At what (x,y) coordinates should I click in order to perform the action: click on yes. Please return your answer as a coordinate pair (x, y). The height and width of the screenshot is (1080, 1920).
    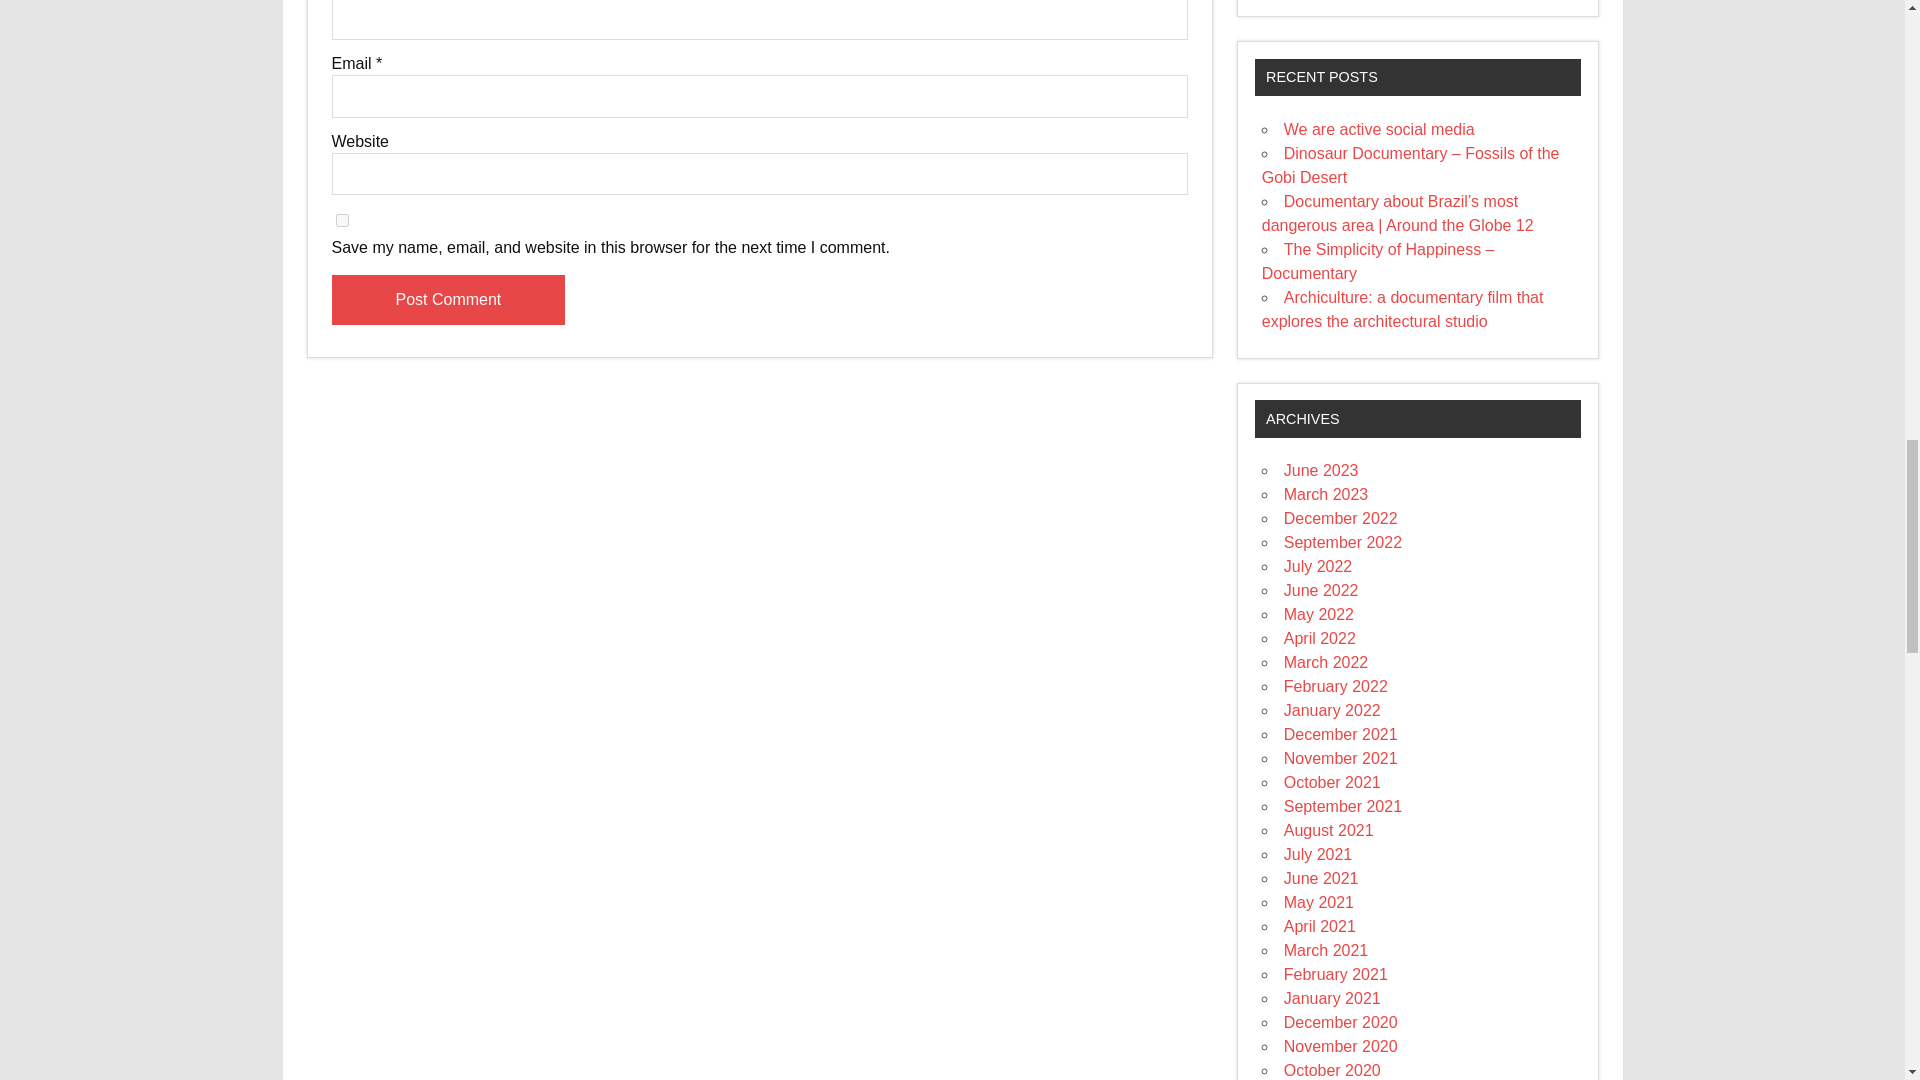
    Looking at the image, I should click on (342, 220).